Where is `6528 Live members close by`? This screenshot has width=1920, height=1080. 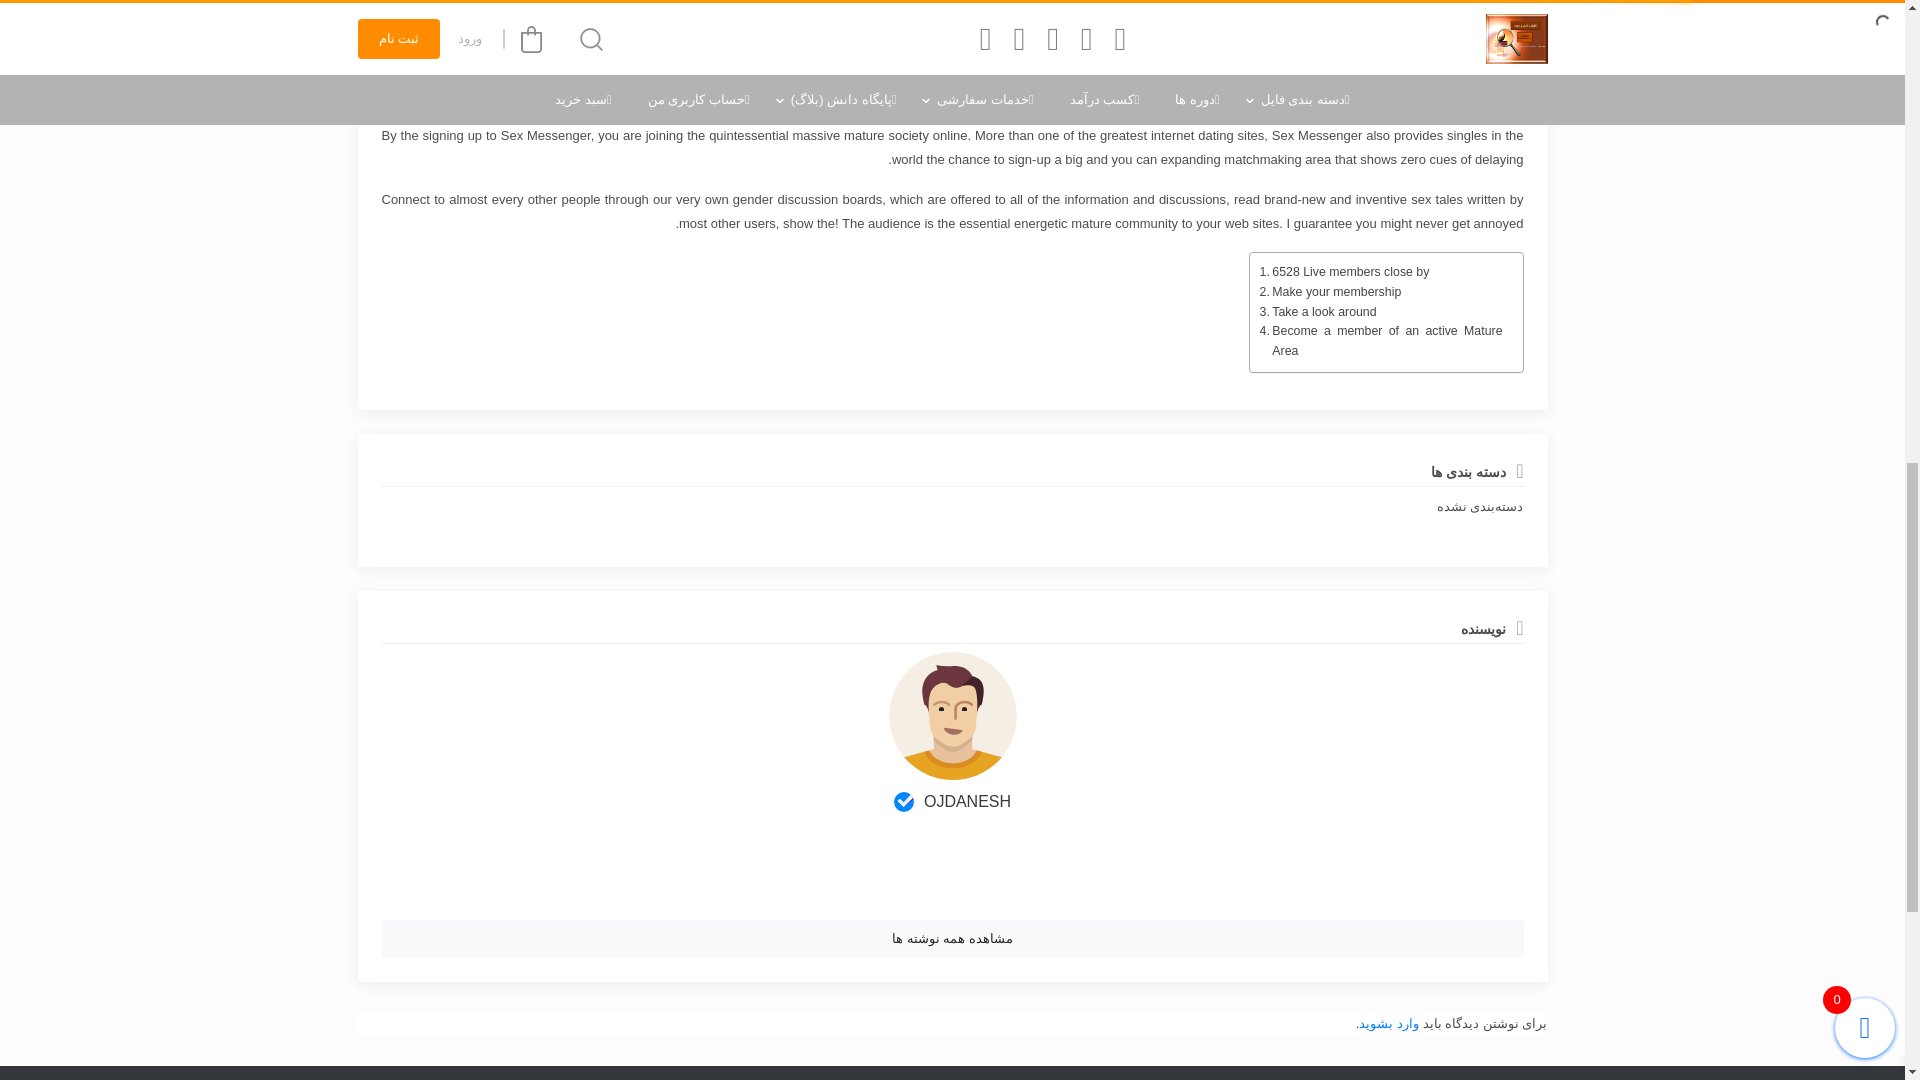
6528 Live members close by is located at coordinates (1344, 272).